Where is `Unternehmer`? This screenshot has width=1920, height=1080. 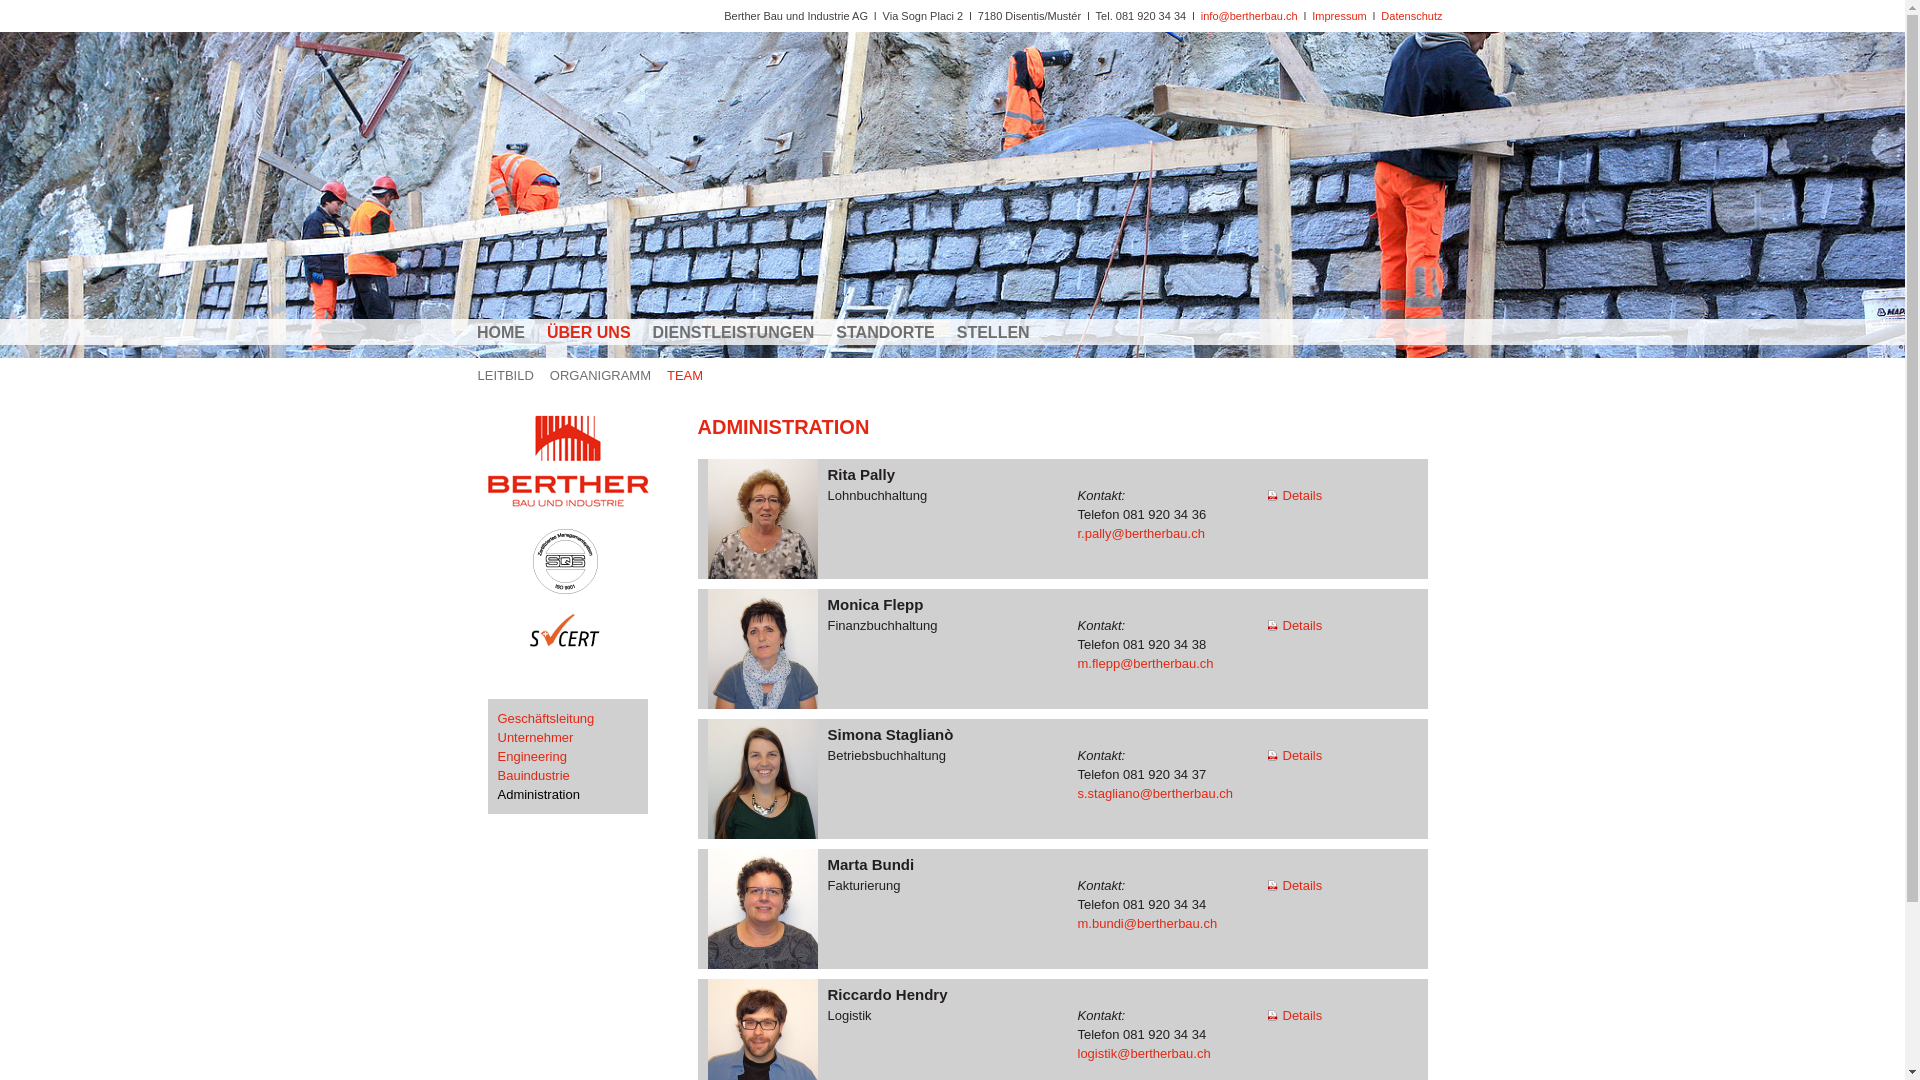 Unternehmer is located at coordinates (536, 738).